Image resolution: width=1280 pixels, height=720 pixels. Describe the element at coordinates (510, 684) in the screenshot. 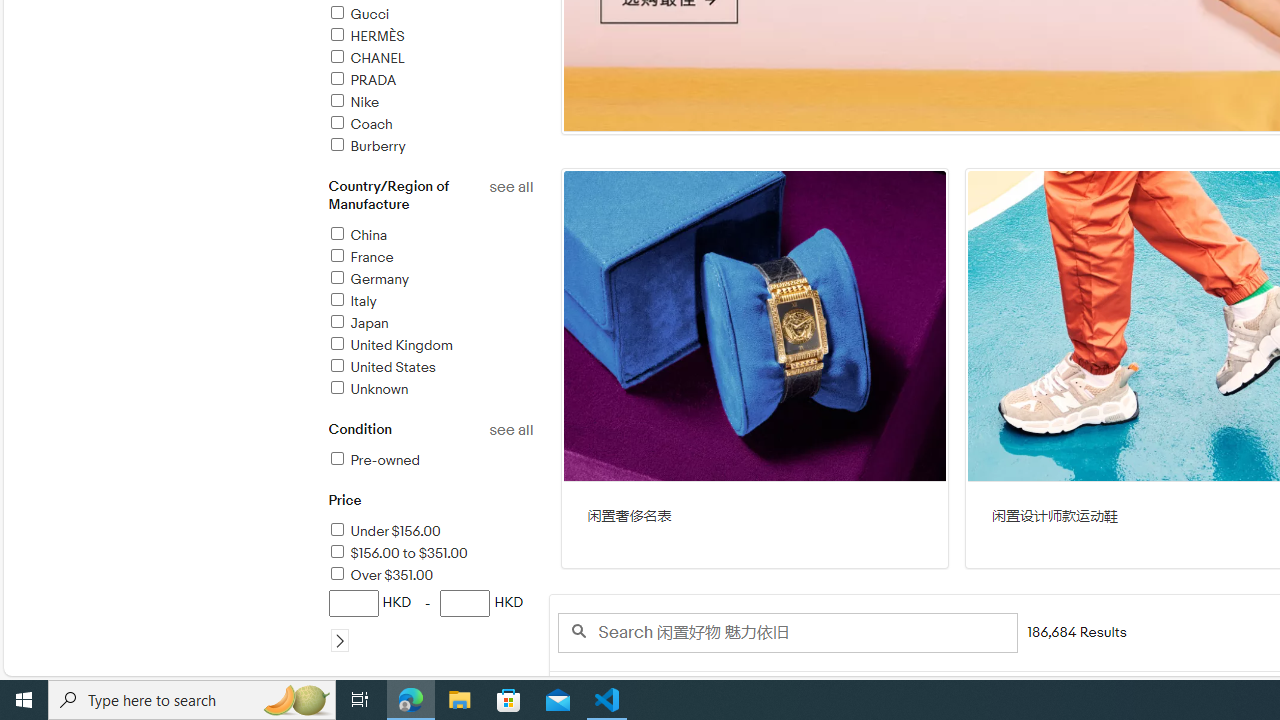

I see `See all buying format refinements` at that location.